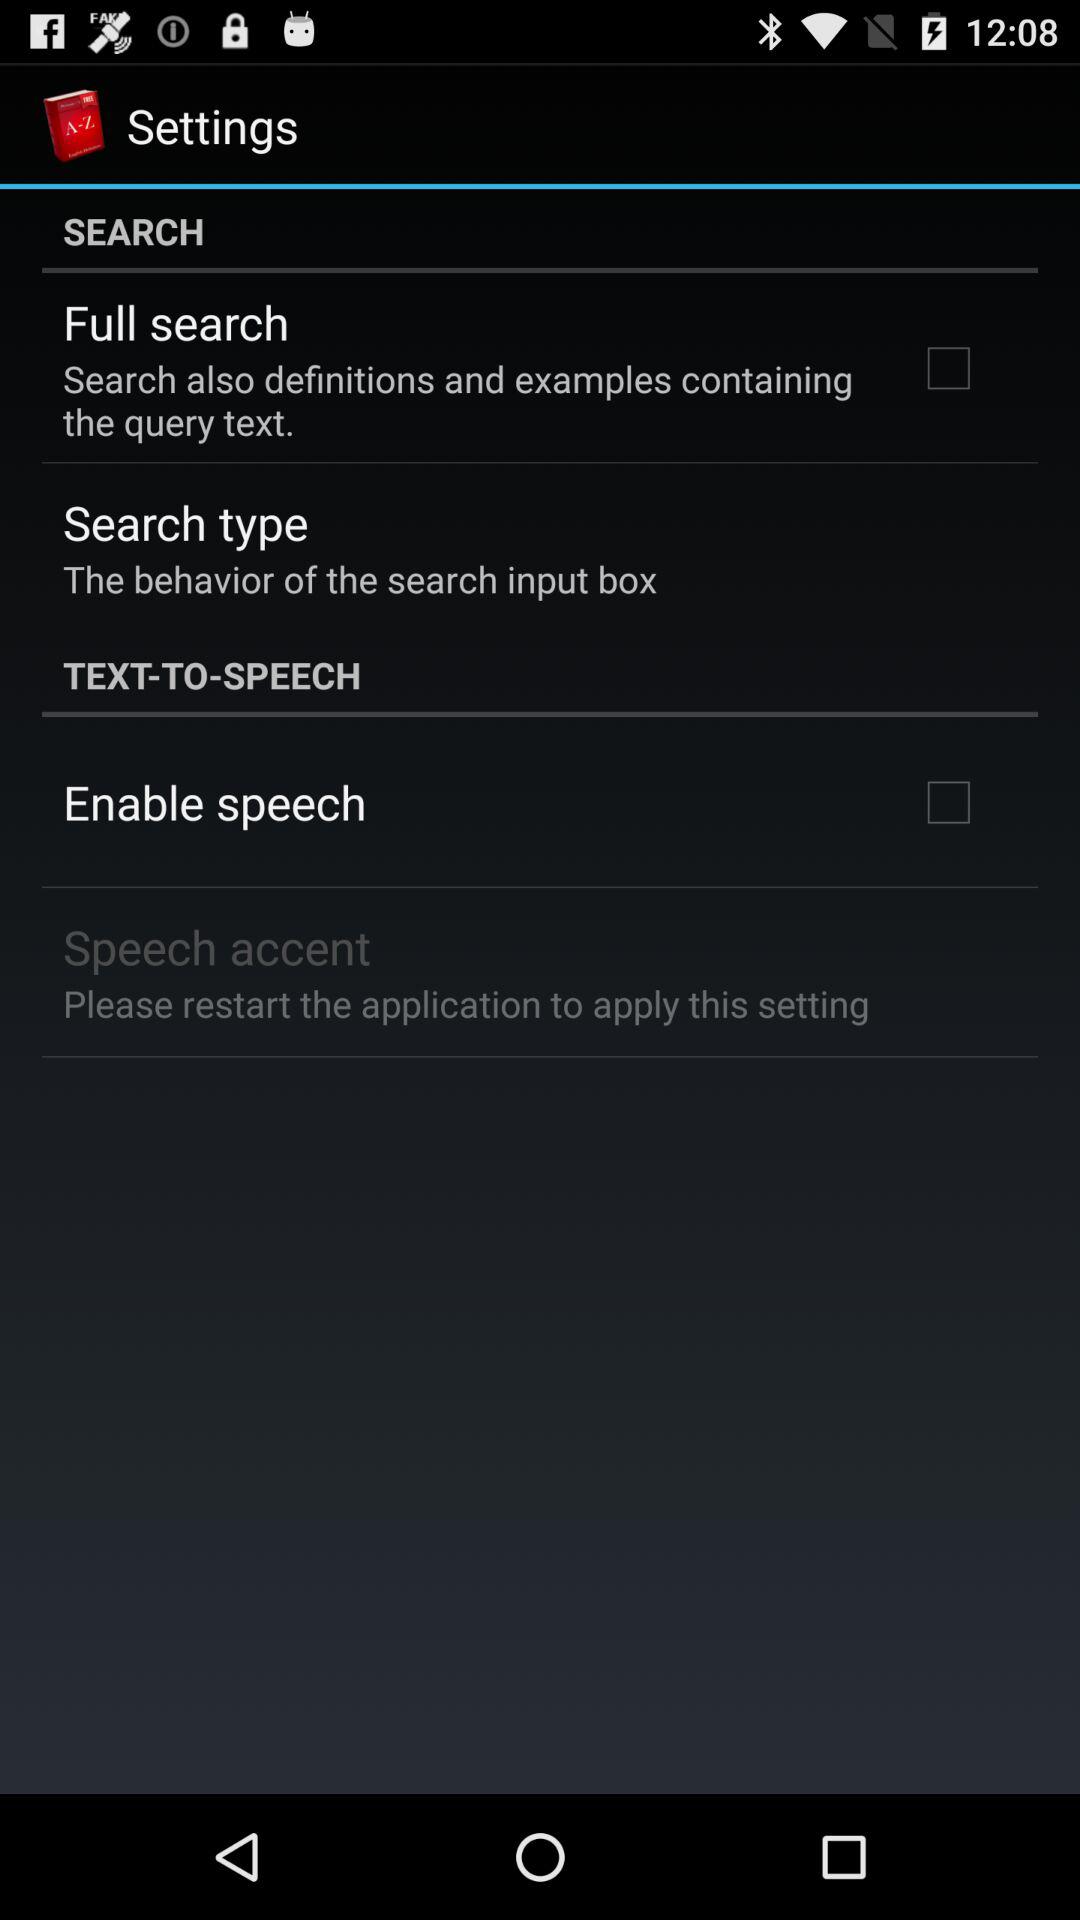 The width and height of the screenshot is (1080, 1920). I want to click on turn off the icon above please restart the item, so click(217, 946).